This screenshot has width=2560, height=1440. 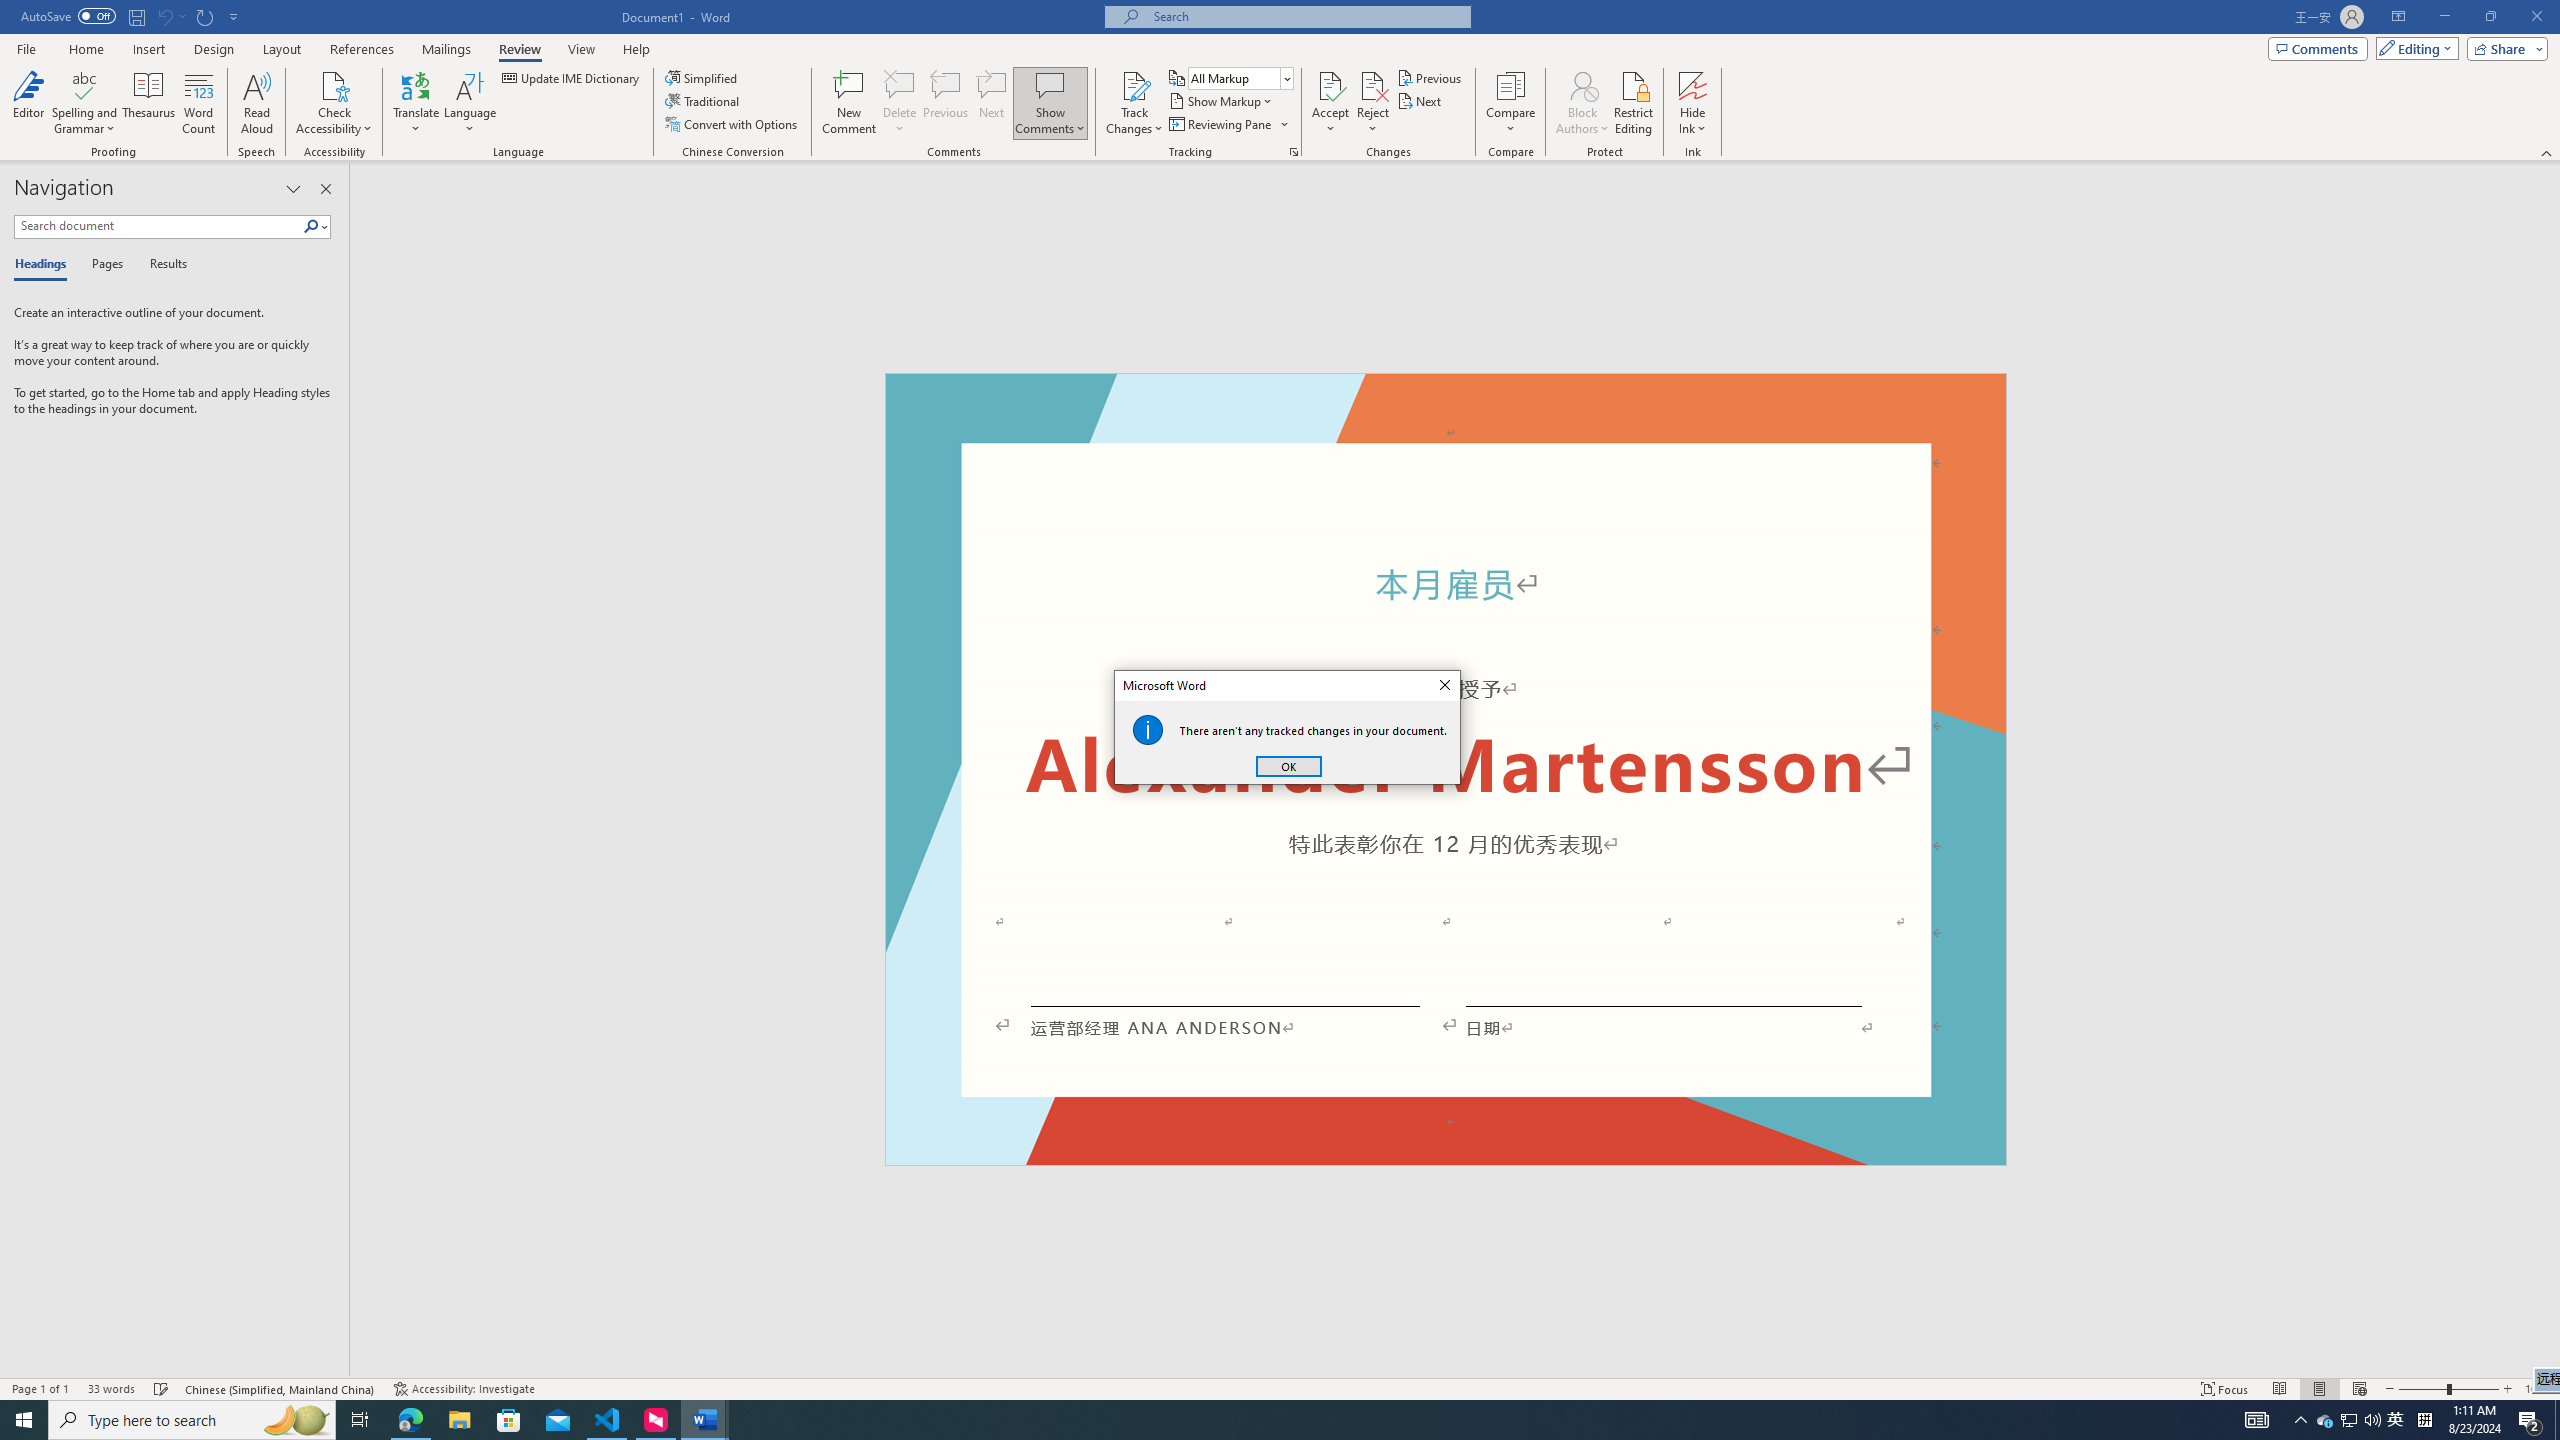 What do you see at coordinates (2326, 1420) in the screenshot?
I see `Delete` at bounding box center [2326, 1420].